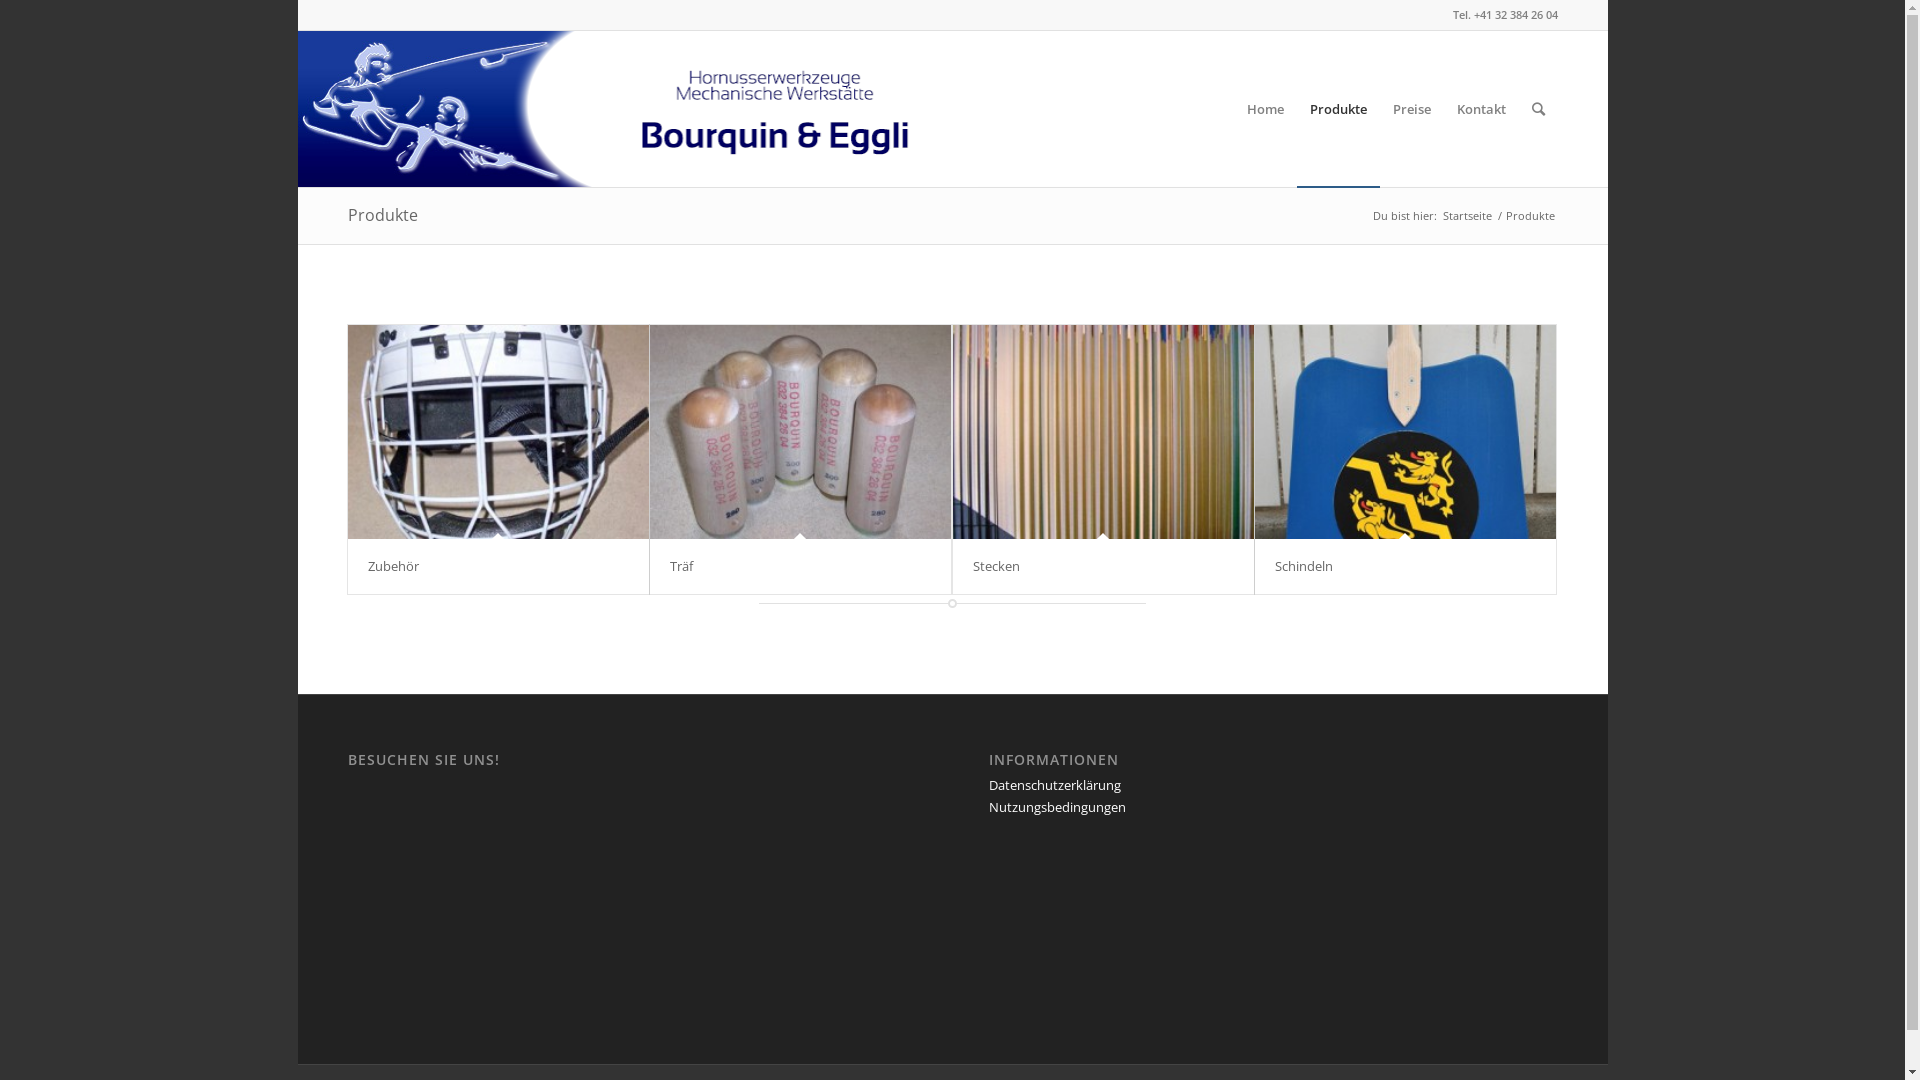  Describe the element at coordinates (1338, 108) in the screenshot. I see `Produkte` at that location.